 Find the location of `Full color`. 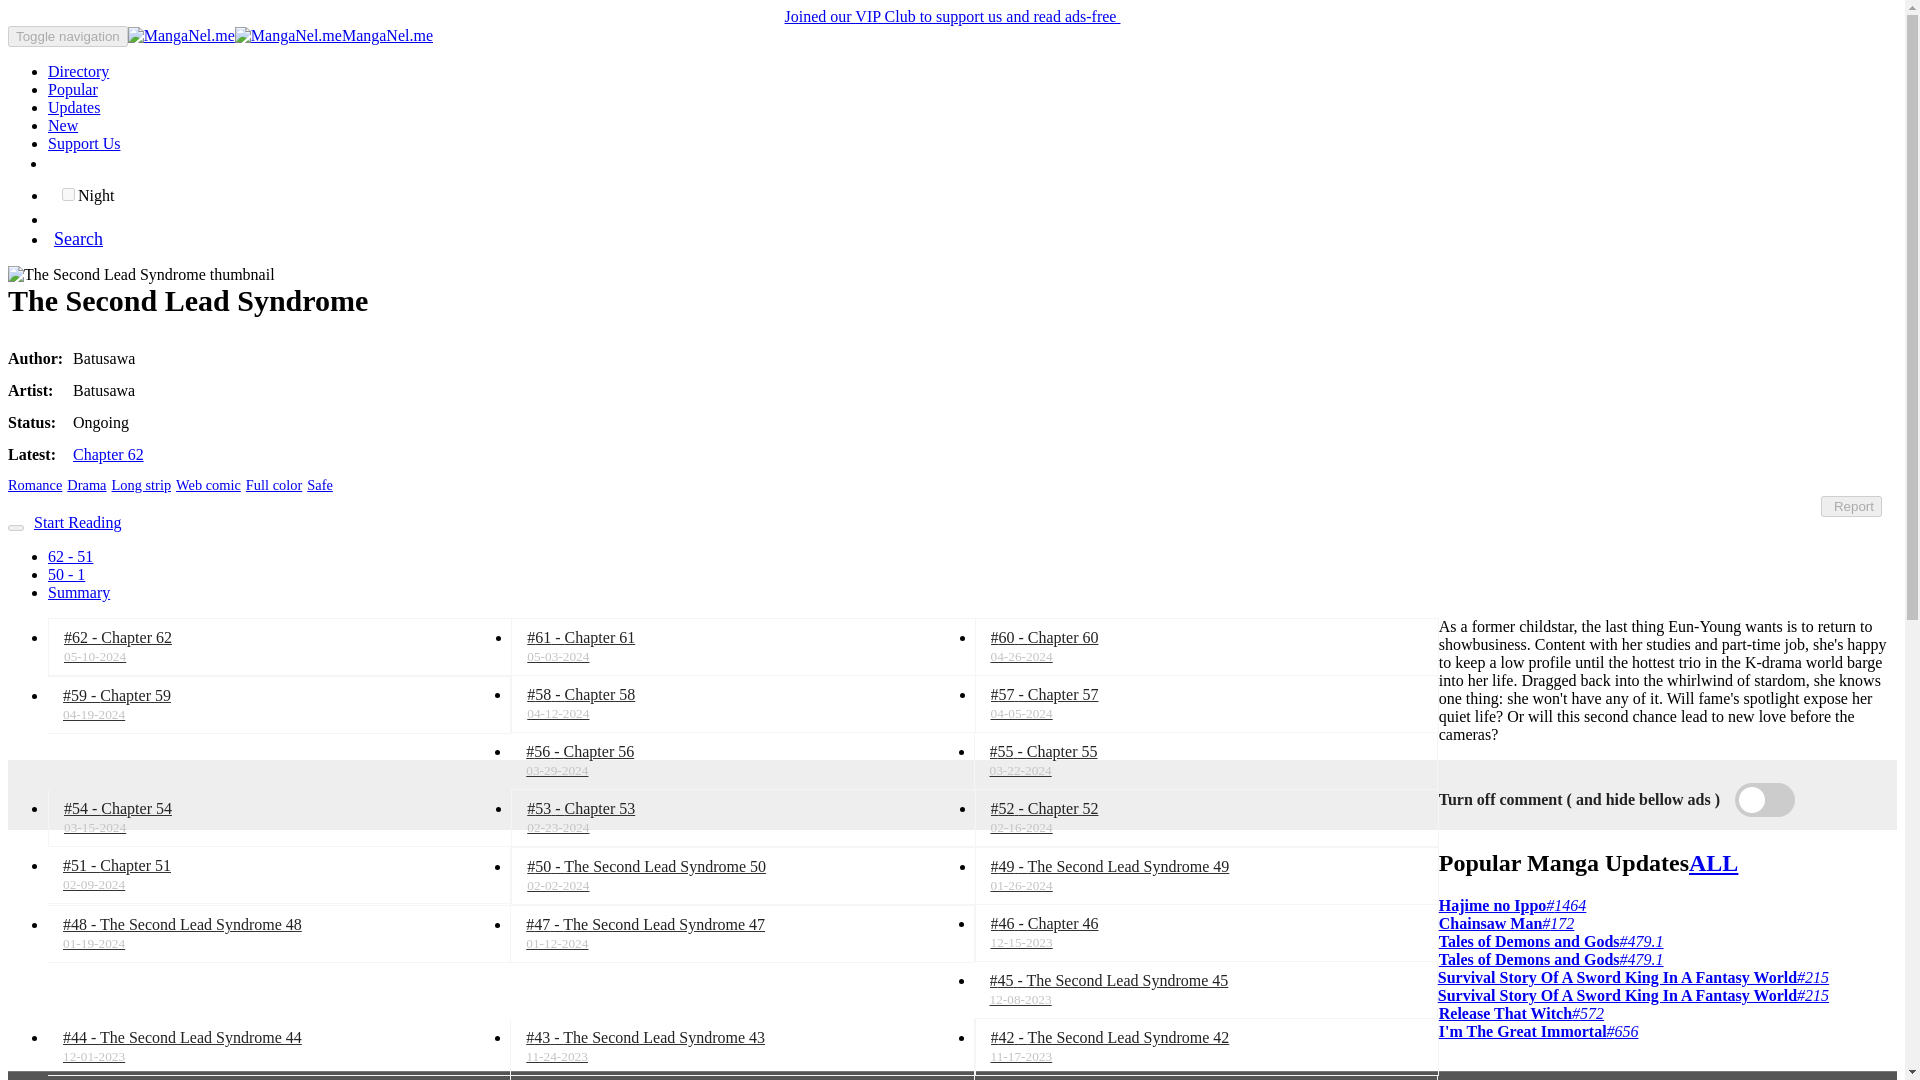

Full color is located at coordinates (273, 484).